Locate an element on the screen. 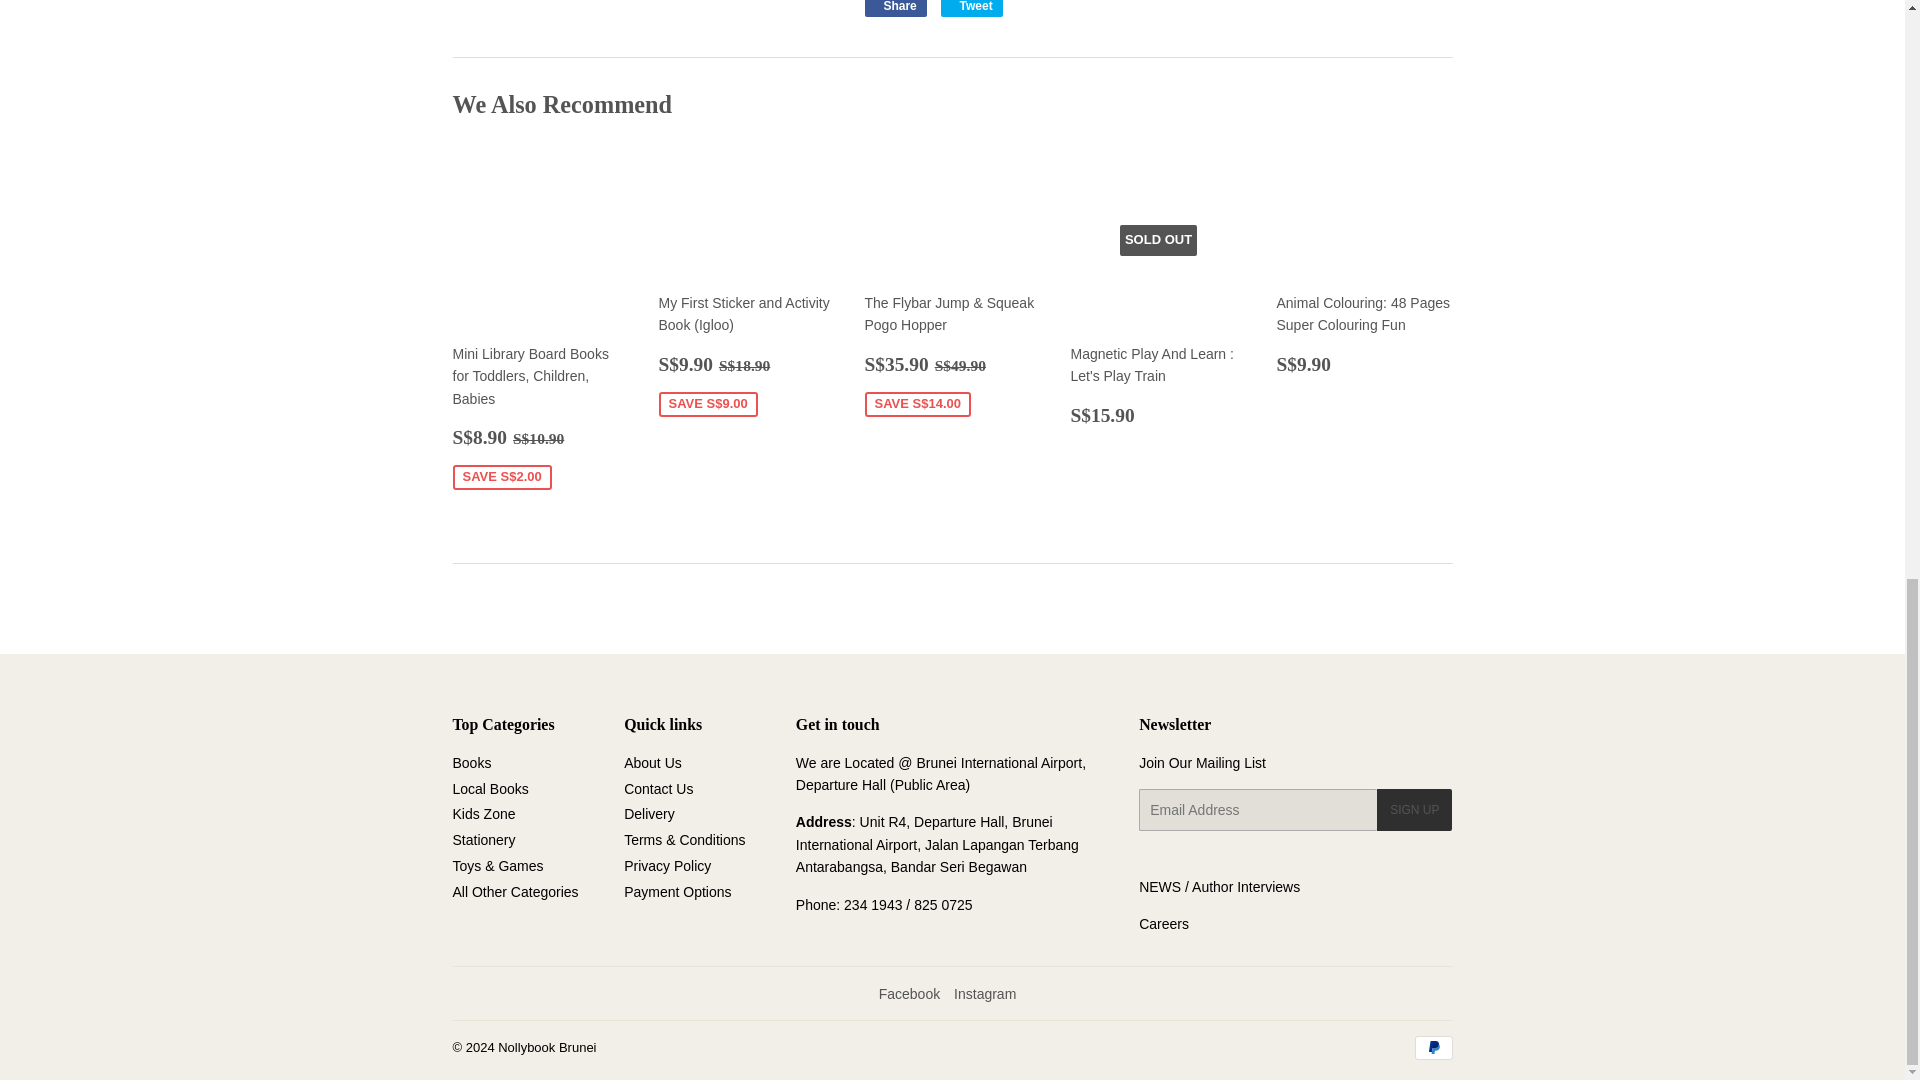 This screenshot has width=1920, height=1080. Tweet on Twitter is located at coordinates (971, 8).